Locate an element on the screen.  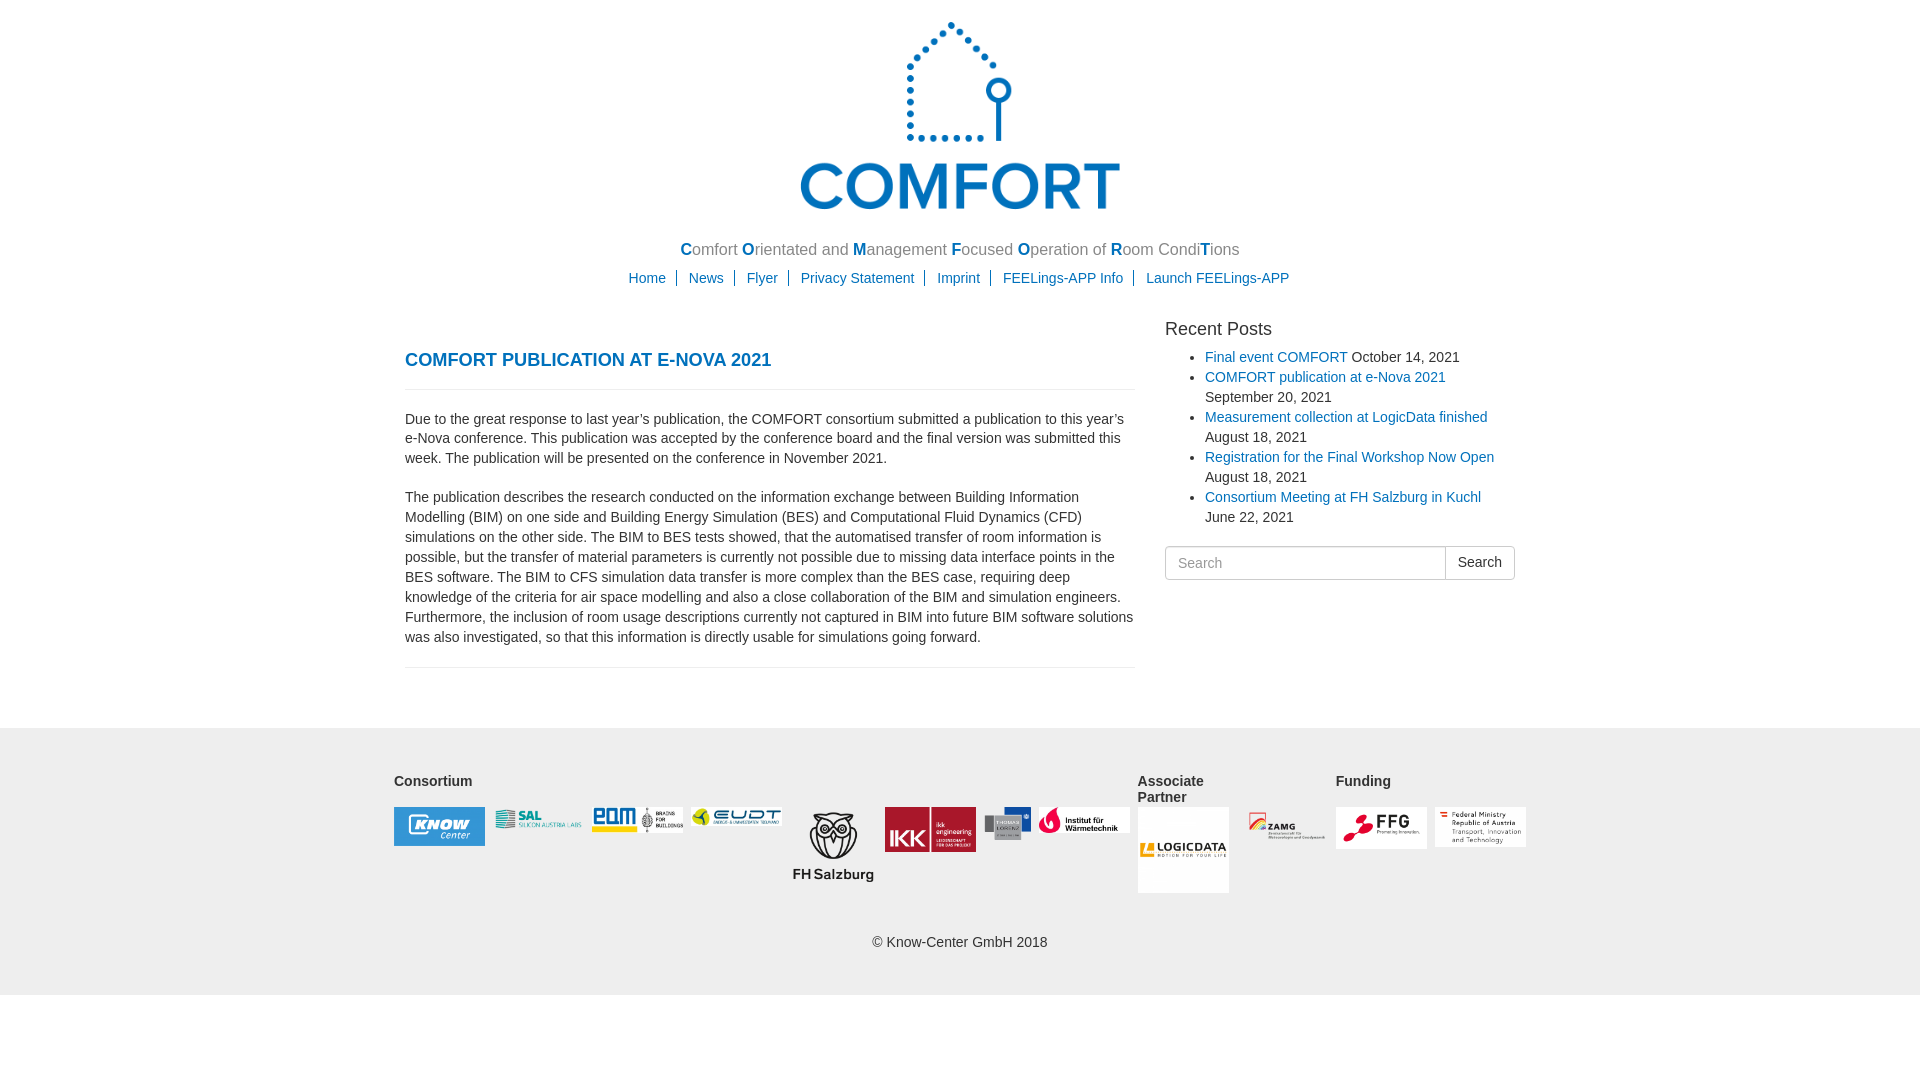
Flyer is located at coordinates (768, 278).